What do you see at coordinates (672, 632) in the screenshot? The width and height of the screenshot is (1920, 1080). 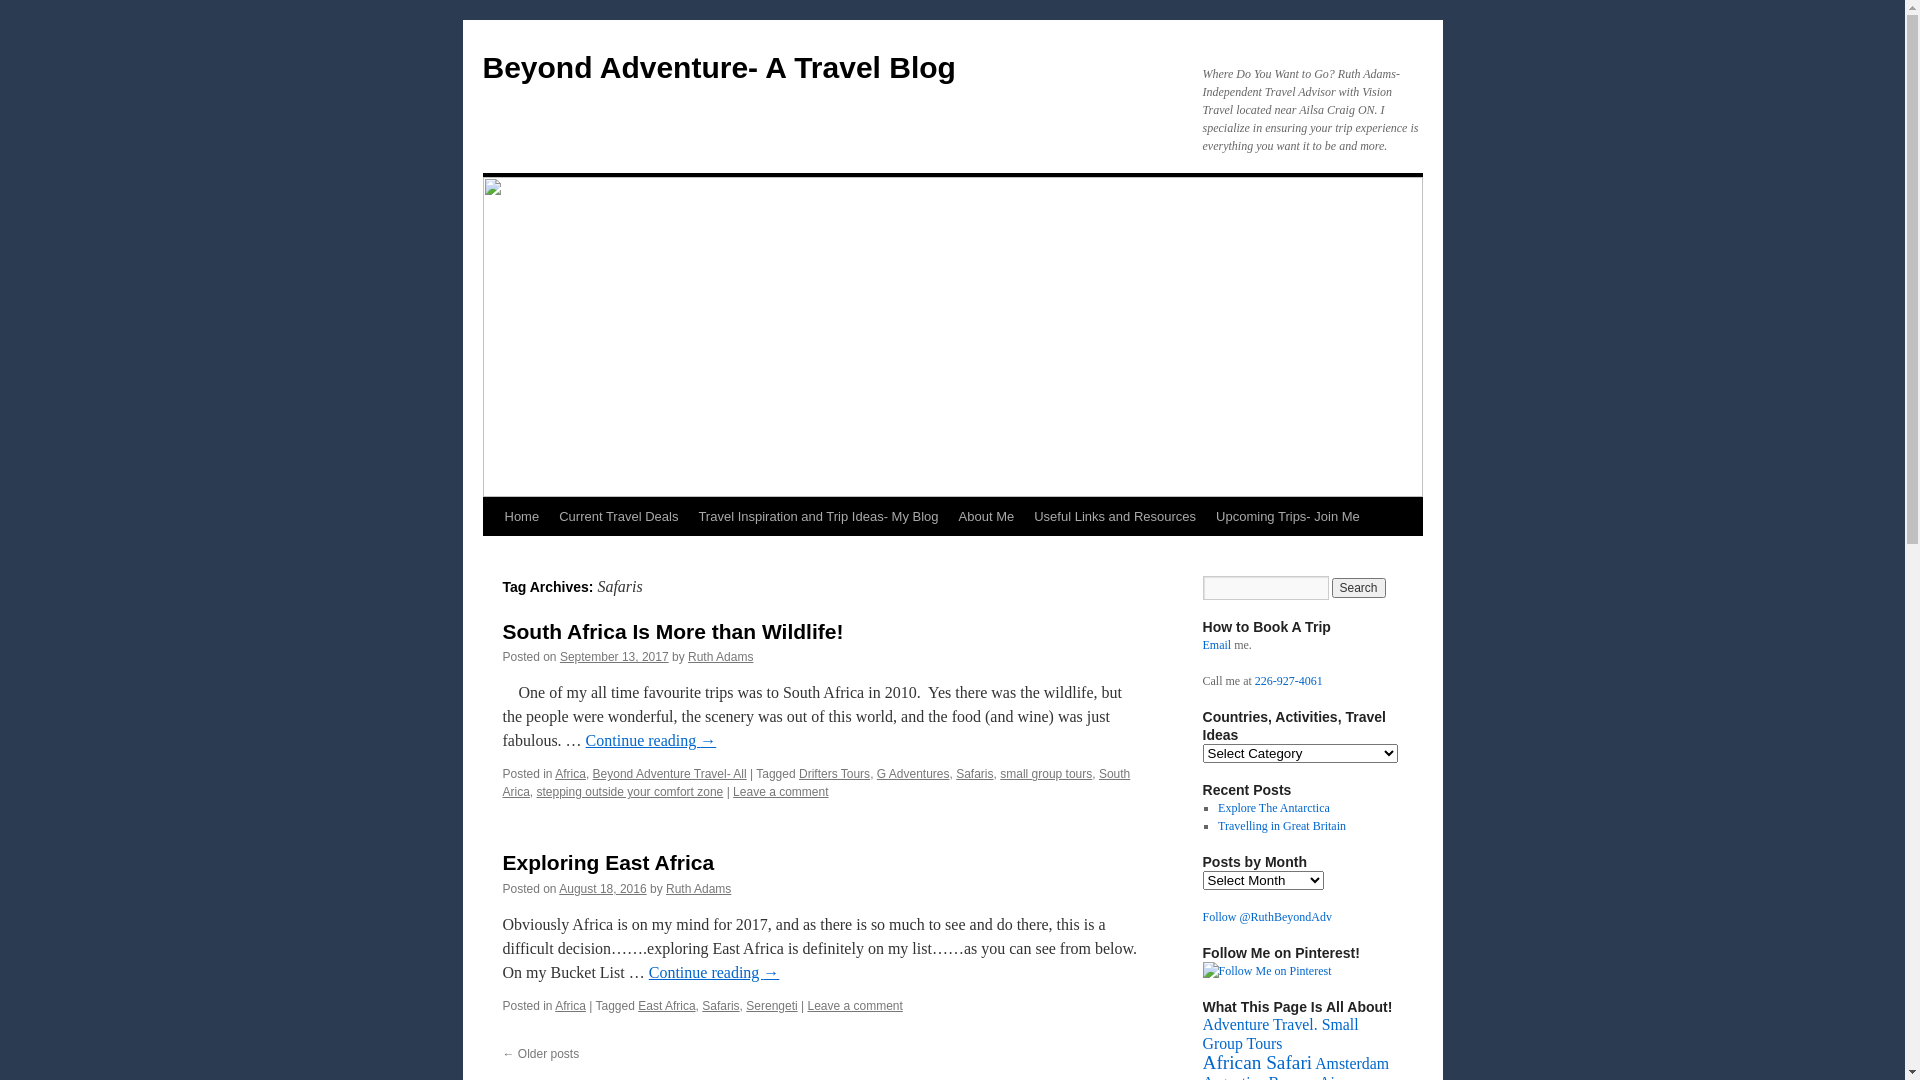 I see `South Africa Is More than Wildlife!` at bounding box center [672, 632].